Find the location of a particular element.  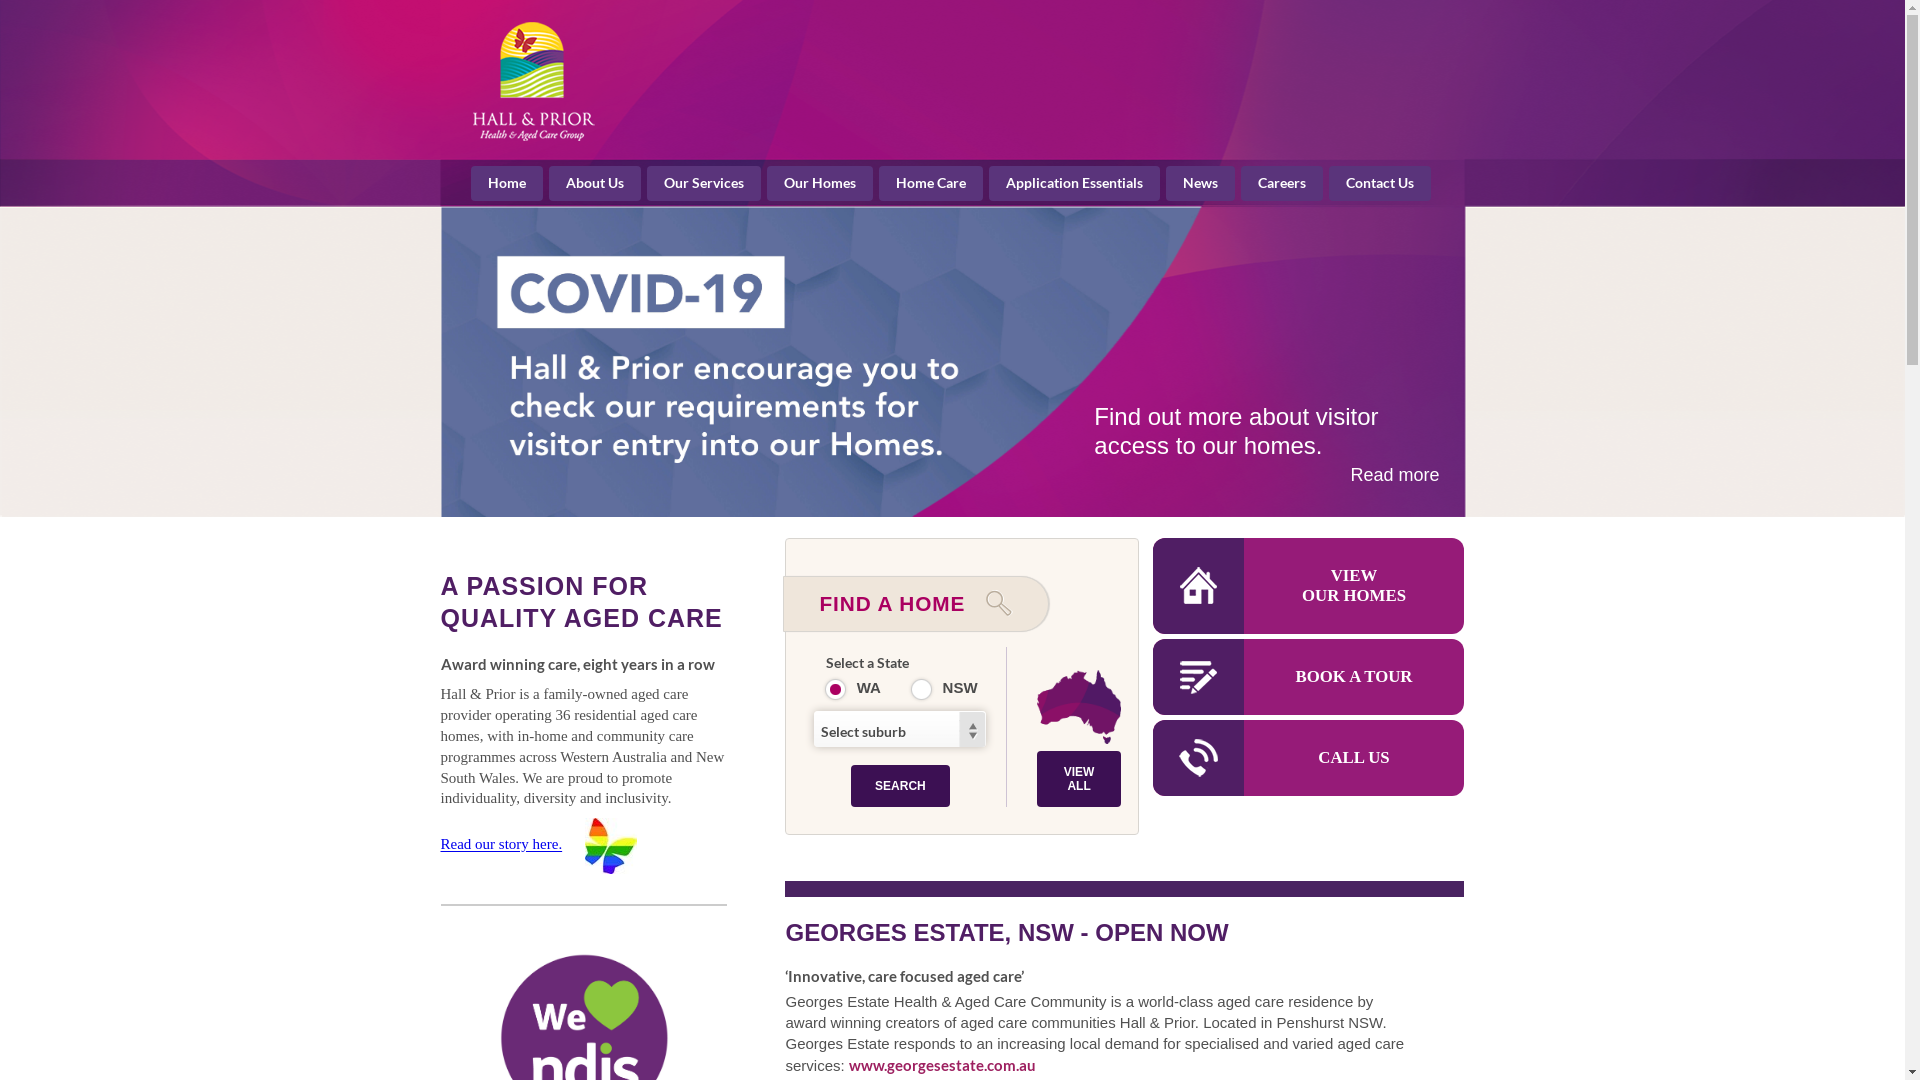

SEARCH is located at coordinates (900, 786).